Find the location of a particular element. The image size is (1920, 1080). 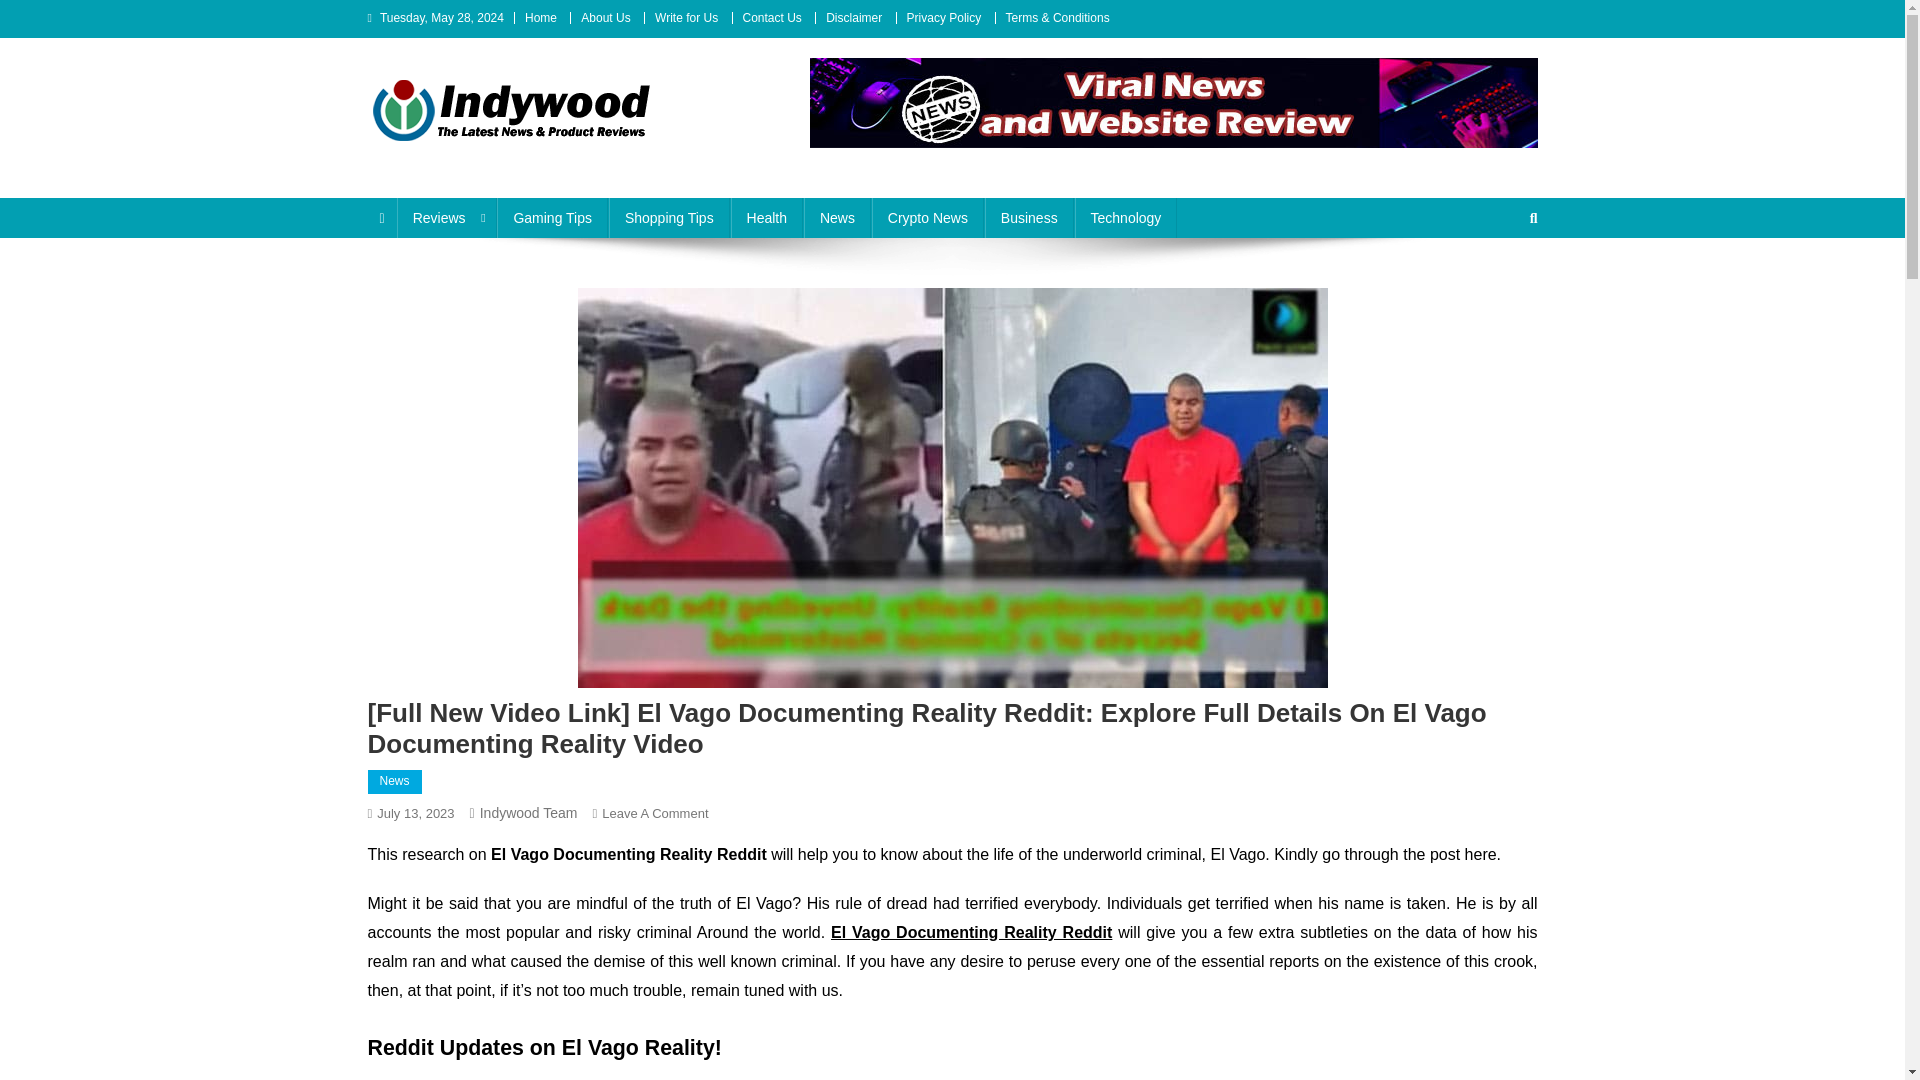

July 13, 2023 is located at coordinates (414, 812).